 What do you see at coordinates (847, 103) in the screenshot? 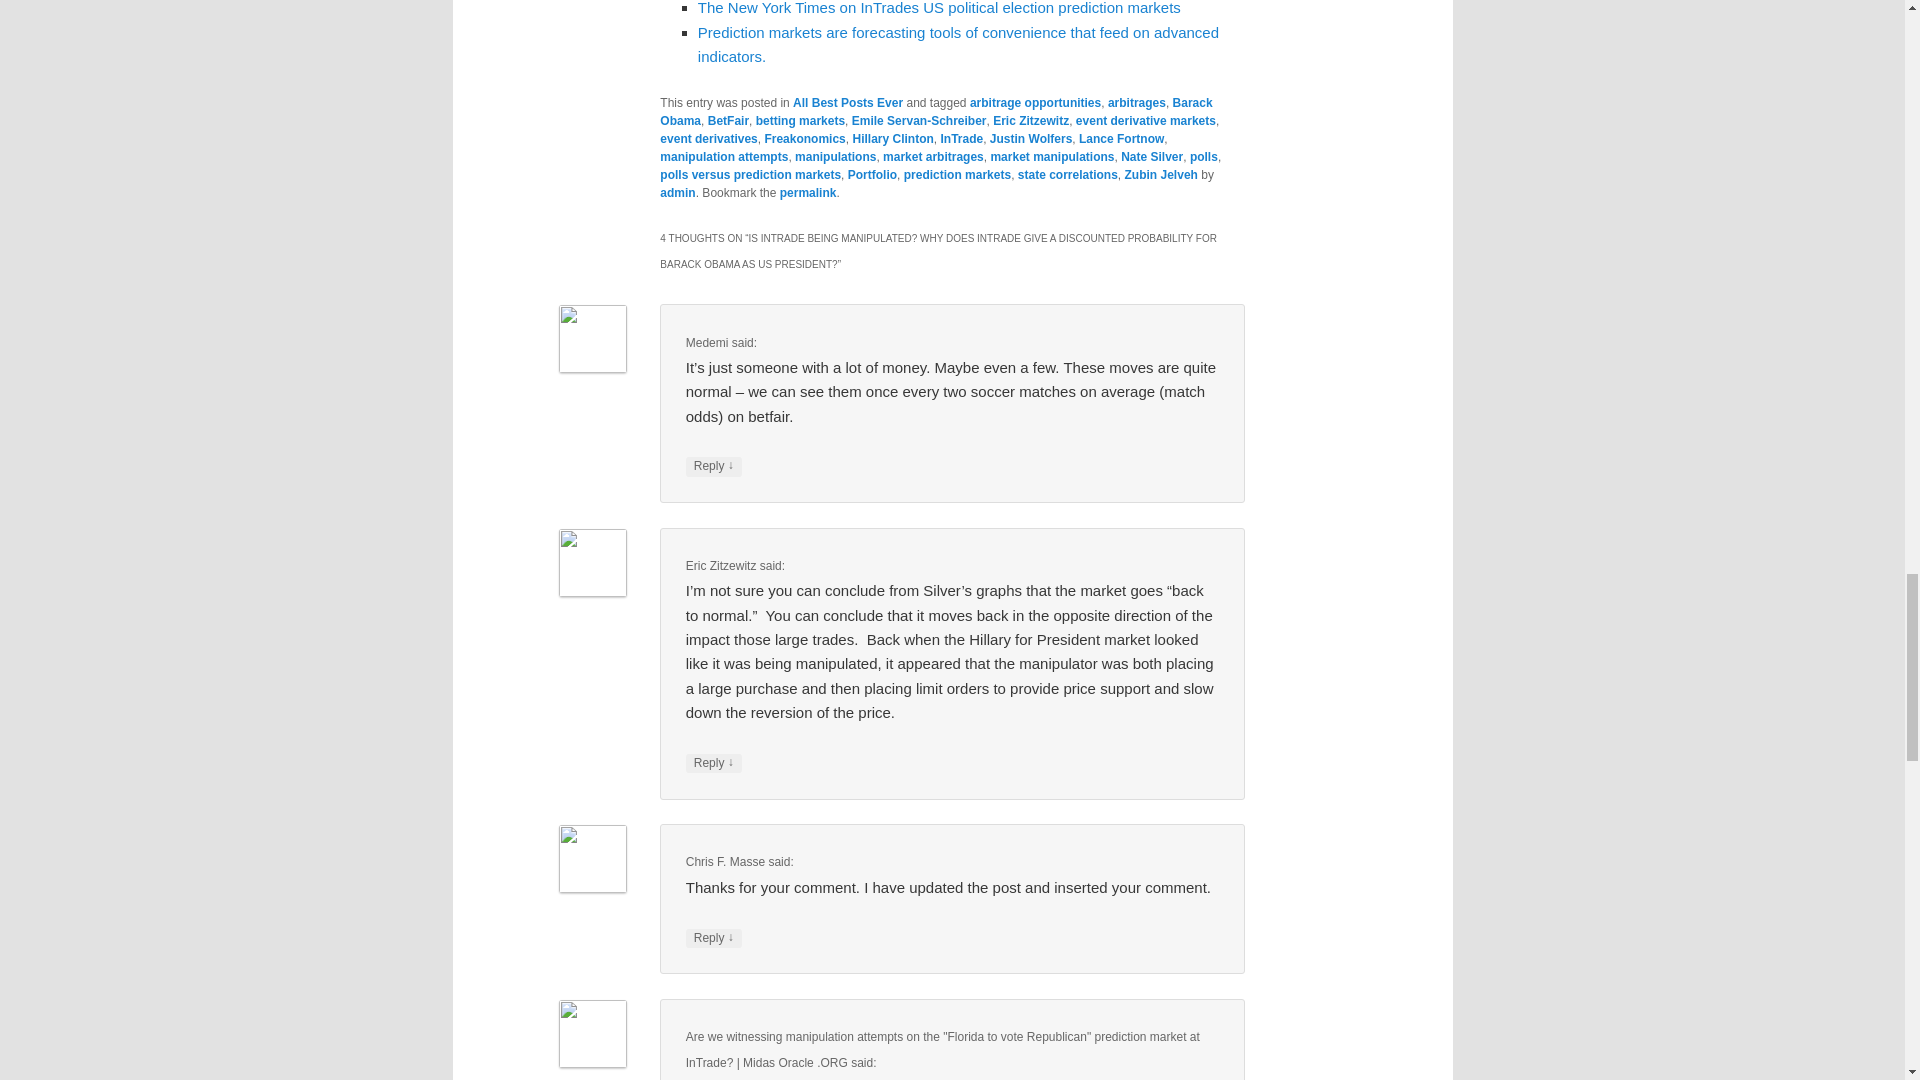
I see `All Best Posts Ever` at bounding box center [847, 103].